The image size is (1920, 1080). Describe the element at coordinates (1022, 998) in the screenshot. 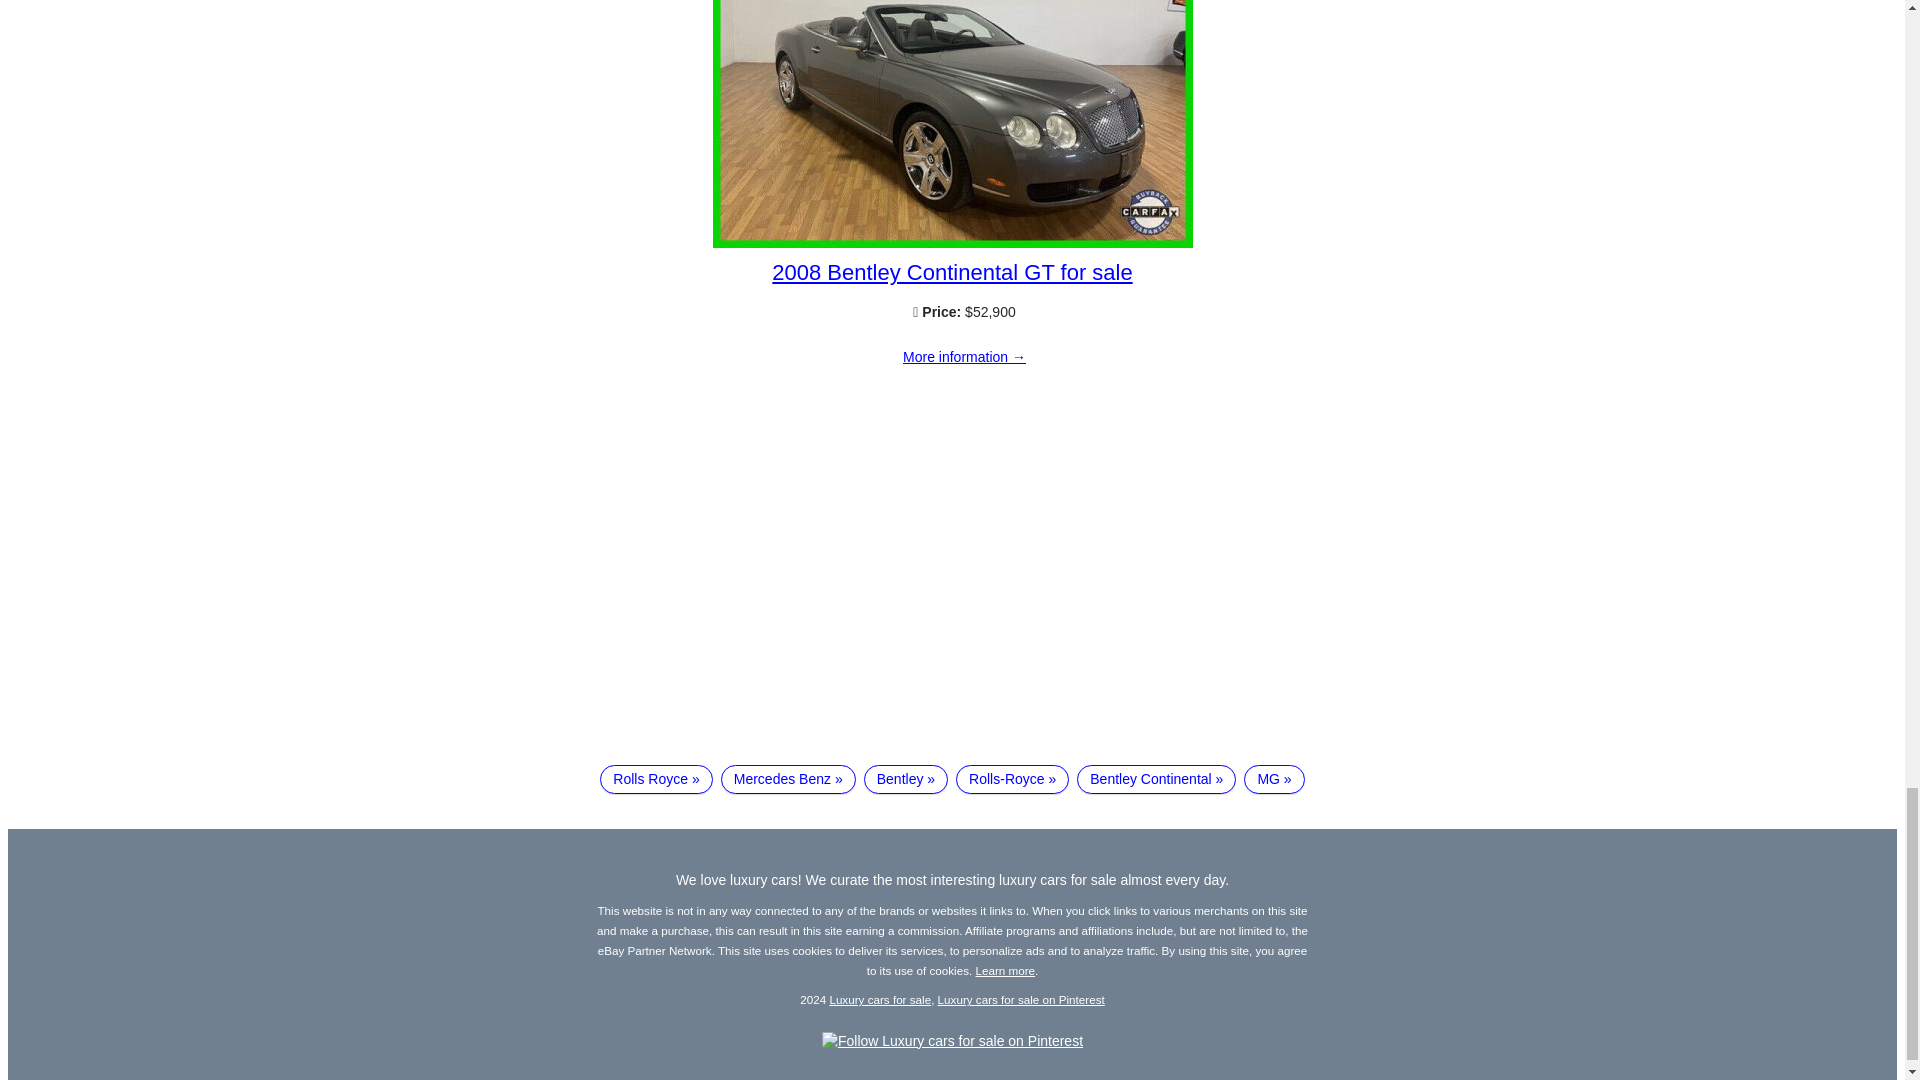

I see `Luxury cars for sale on Pinterest` at that location.